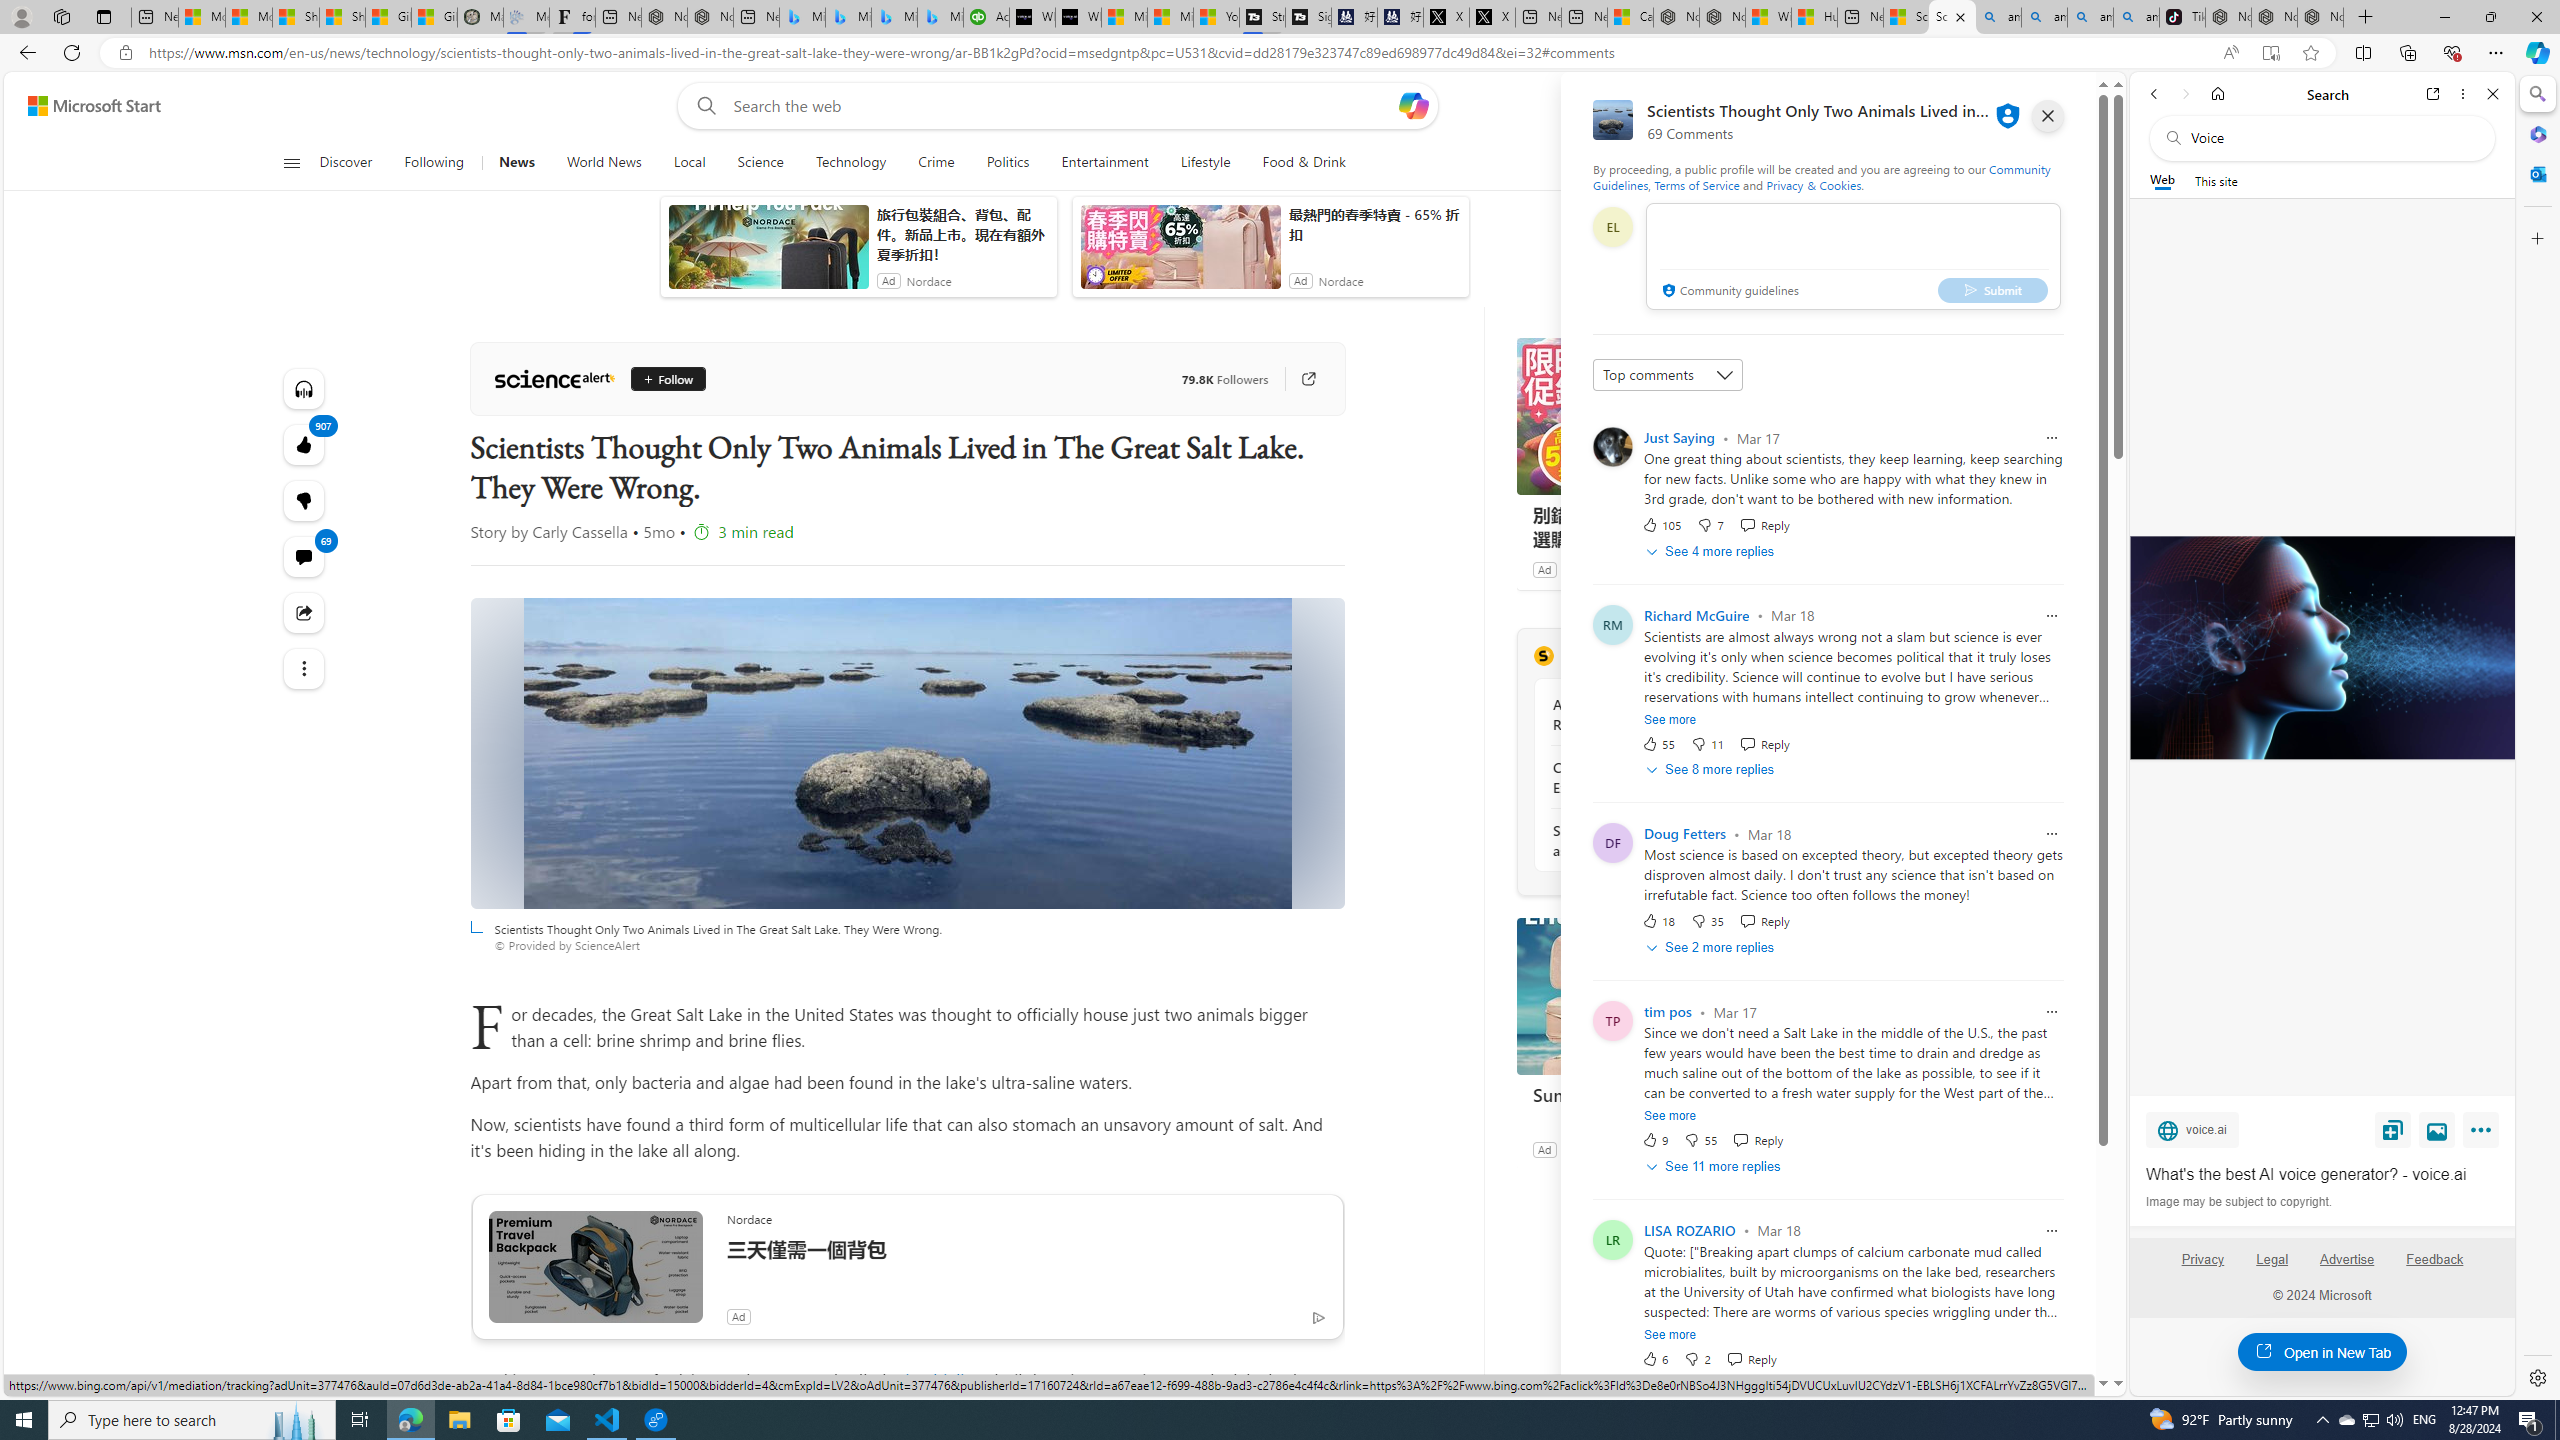 The image size is (2560, 1440). What do you see at coordinates (2274, 17) in the screenshot?
I see `Nordace Siena Pro 15 Backpack` at bounding box center [2274, 17].